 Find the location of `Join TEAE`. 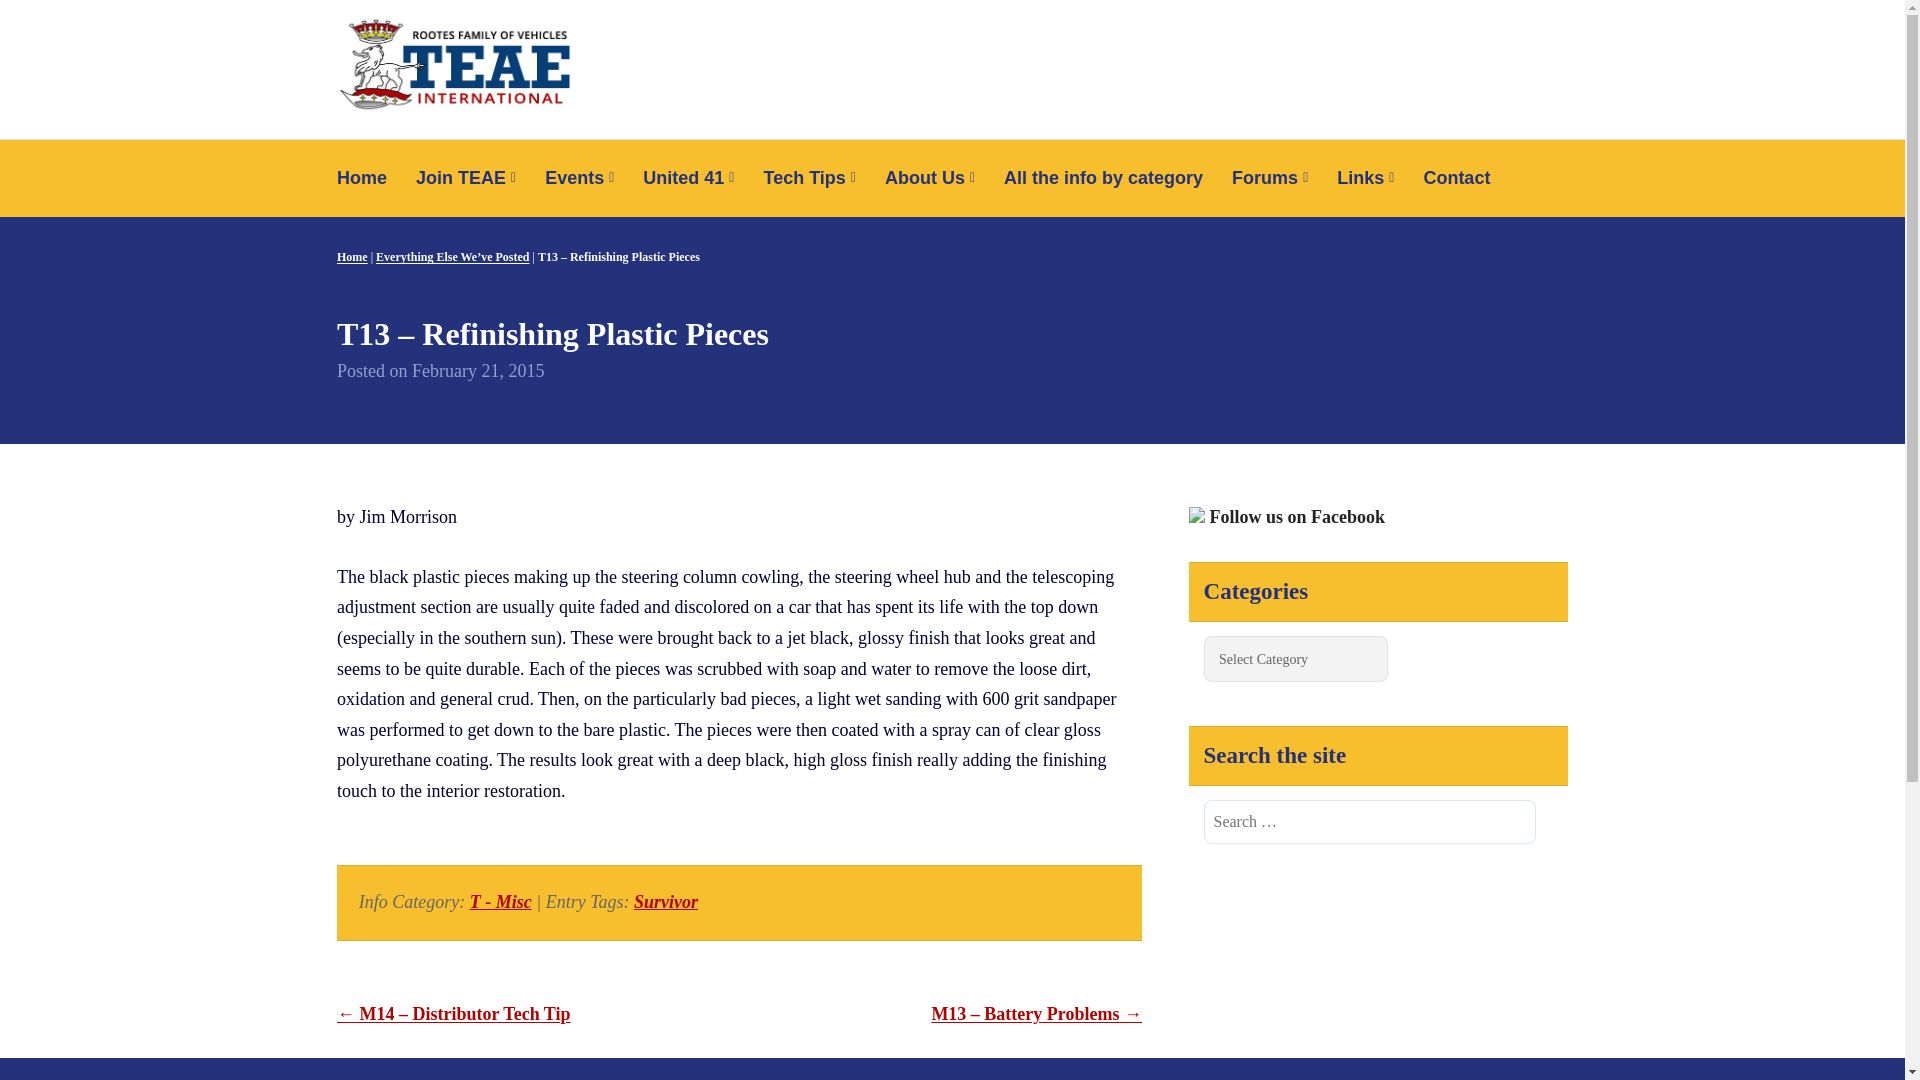

Join TEAE is located at coordinates (466, 178).